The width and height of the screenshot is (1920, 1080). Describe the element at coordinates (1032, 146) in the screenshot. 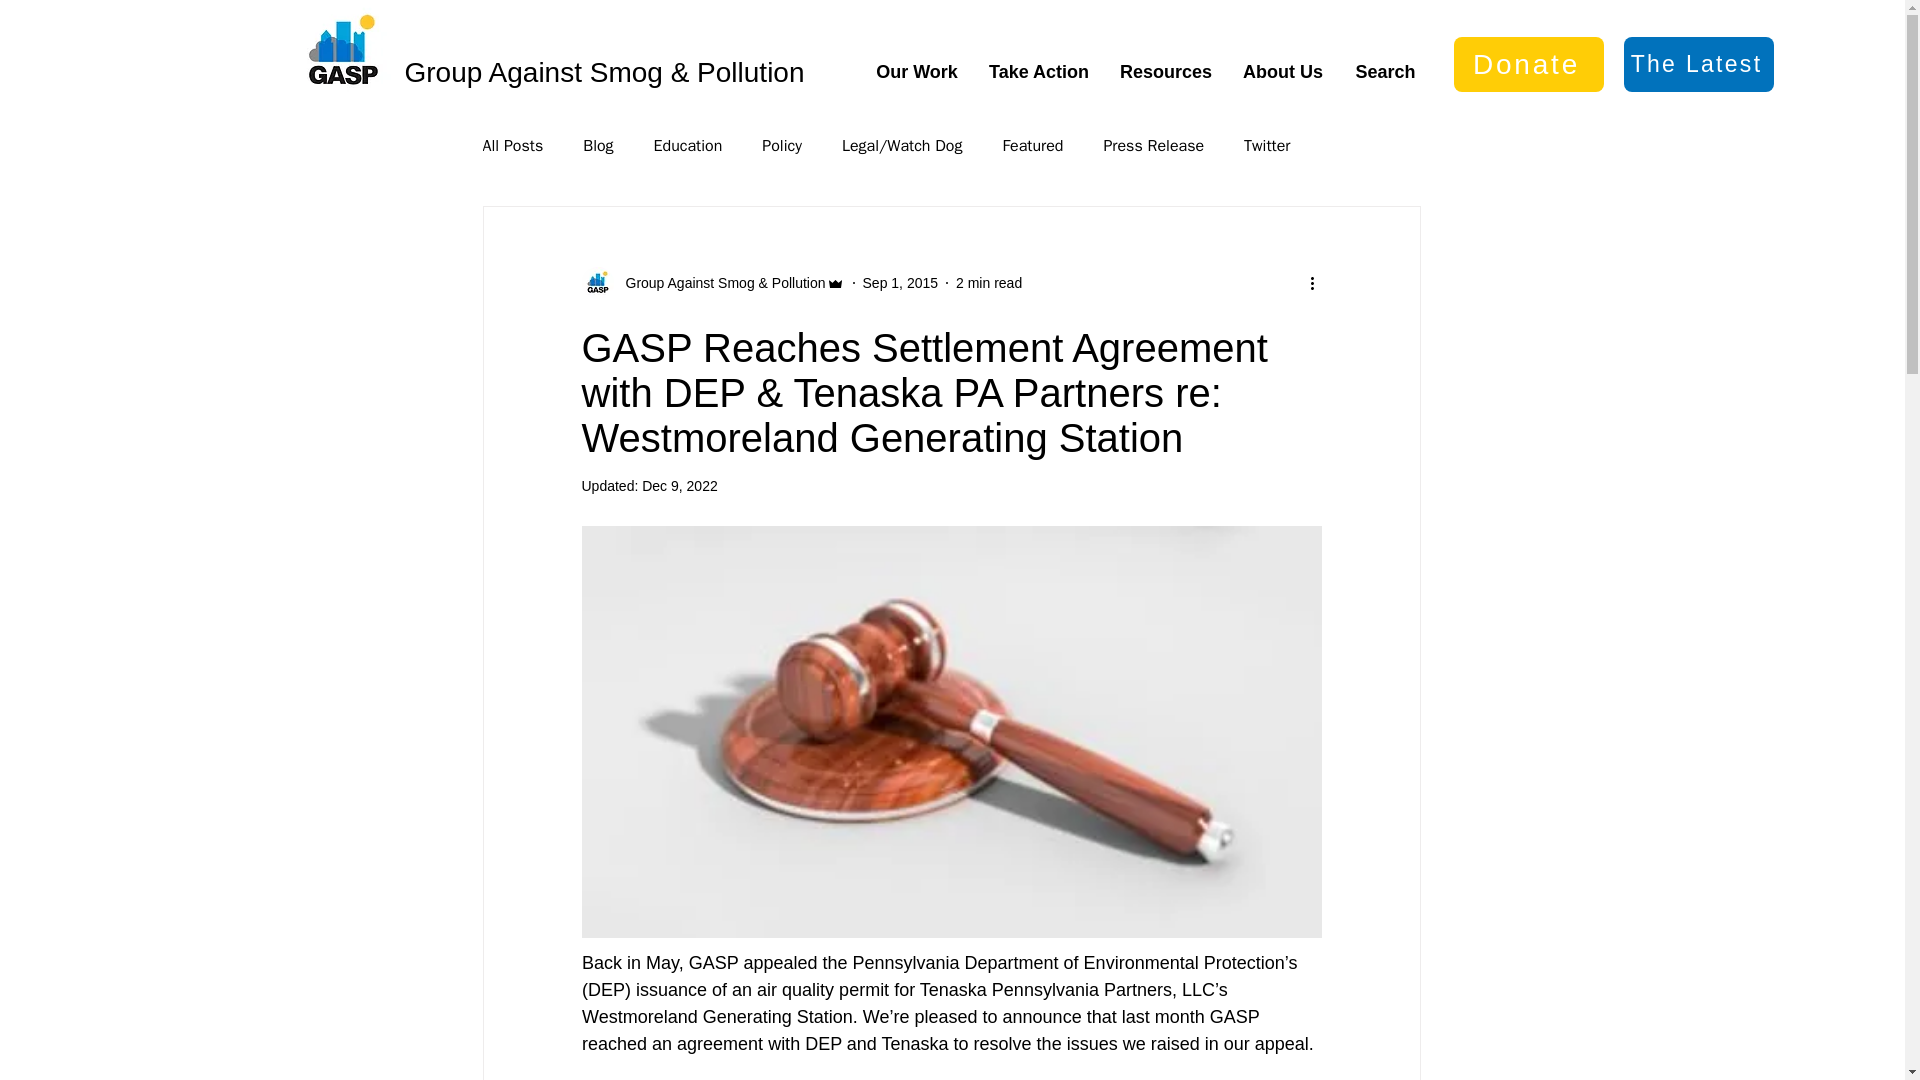

I see `Featured` at that location.